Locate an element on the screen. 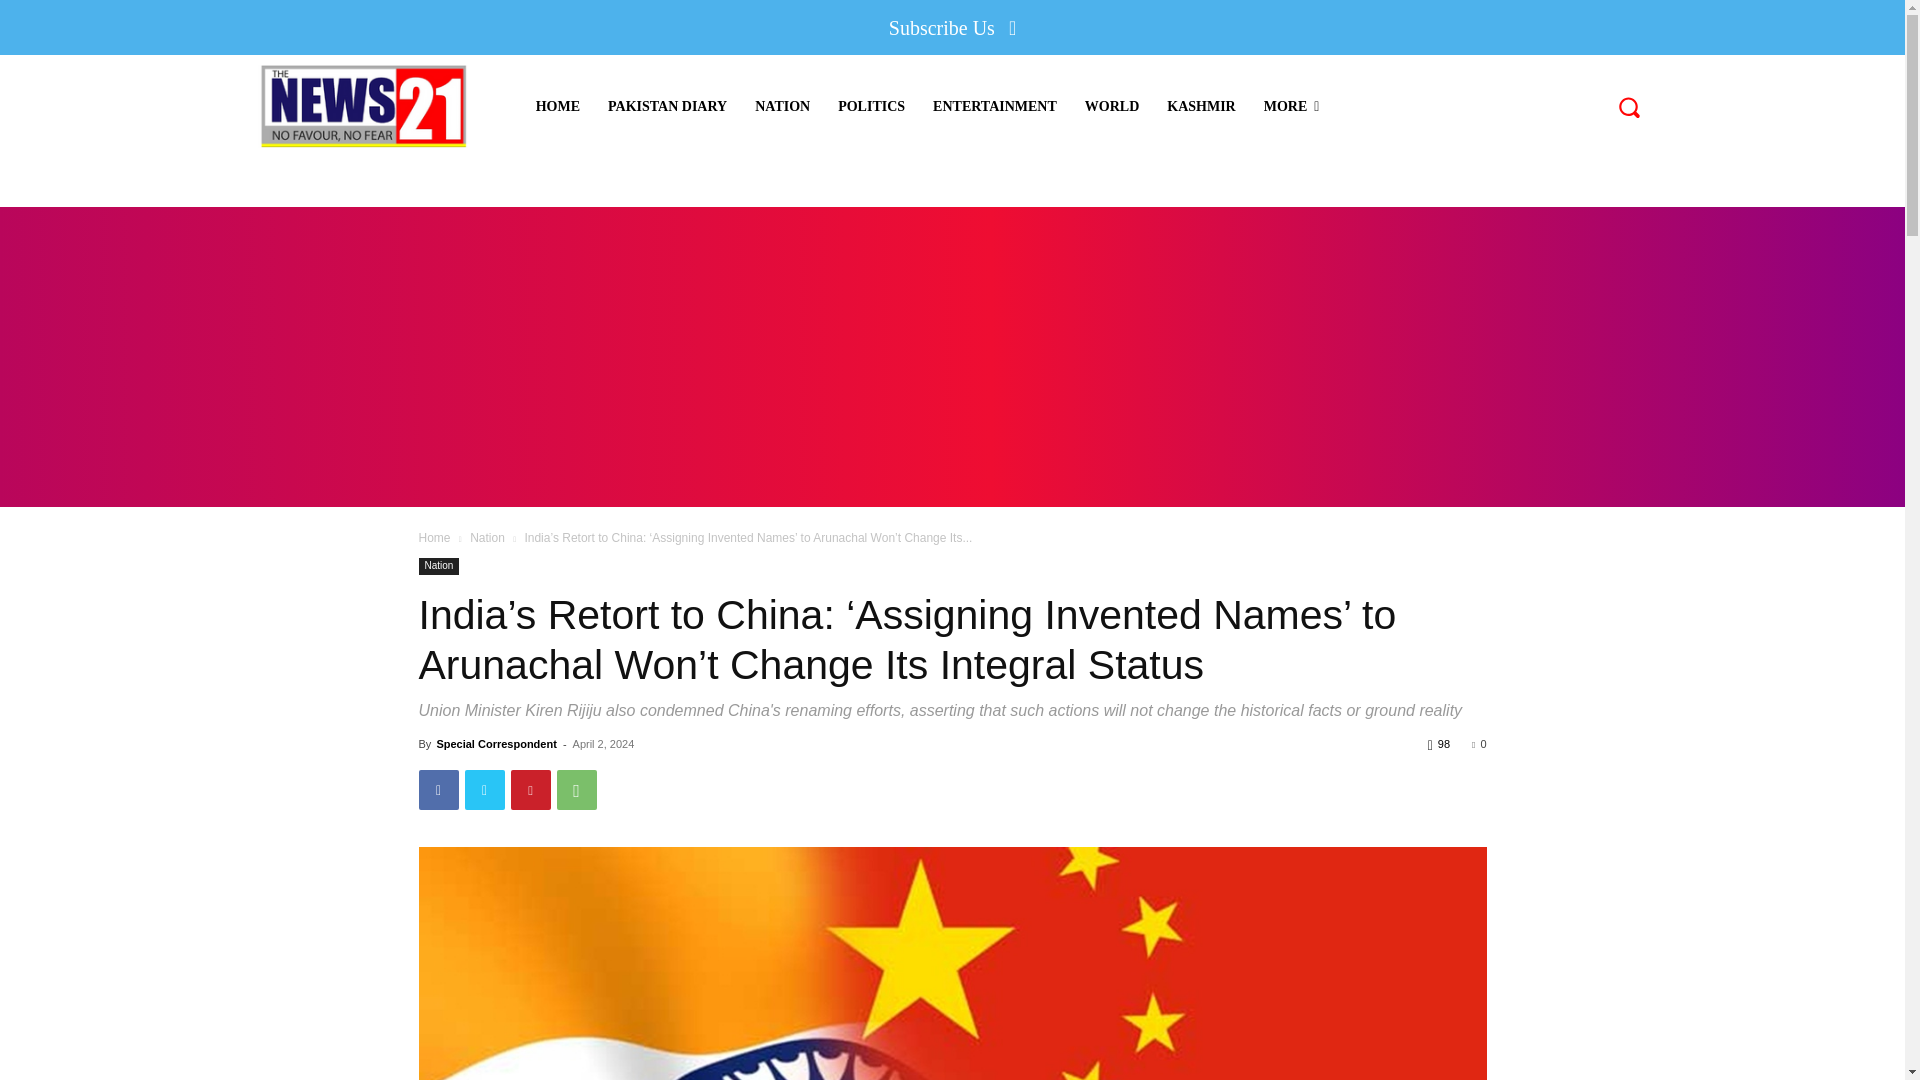 This screenshot has width=1920, height=1080. POLITICS is located at coordinates (871, 106).